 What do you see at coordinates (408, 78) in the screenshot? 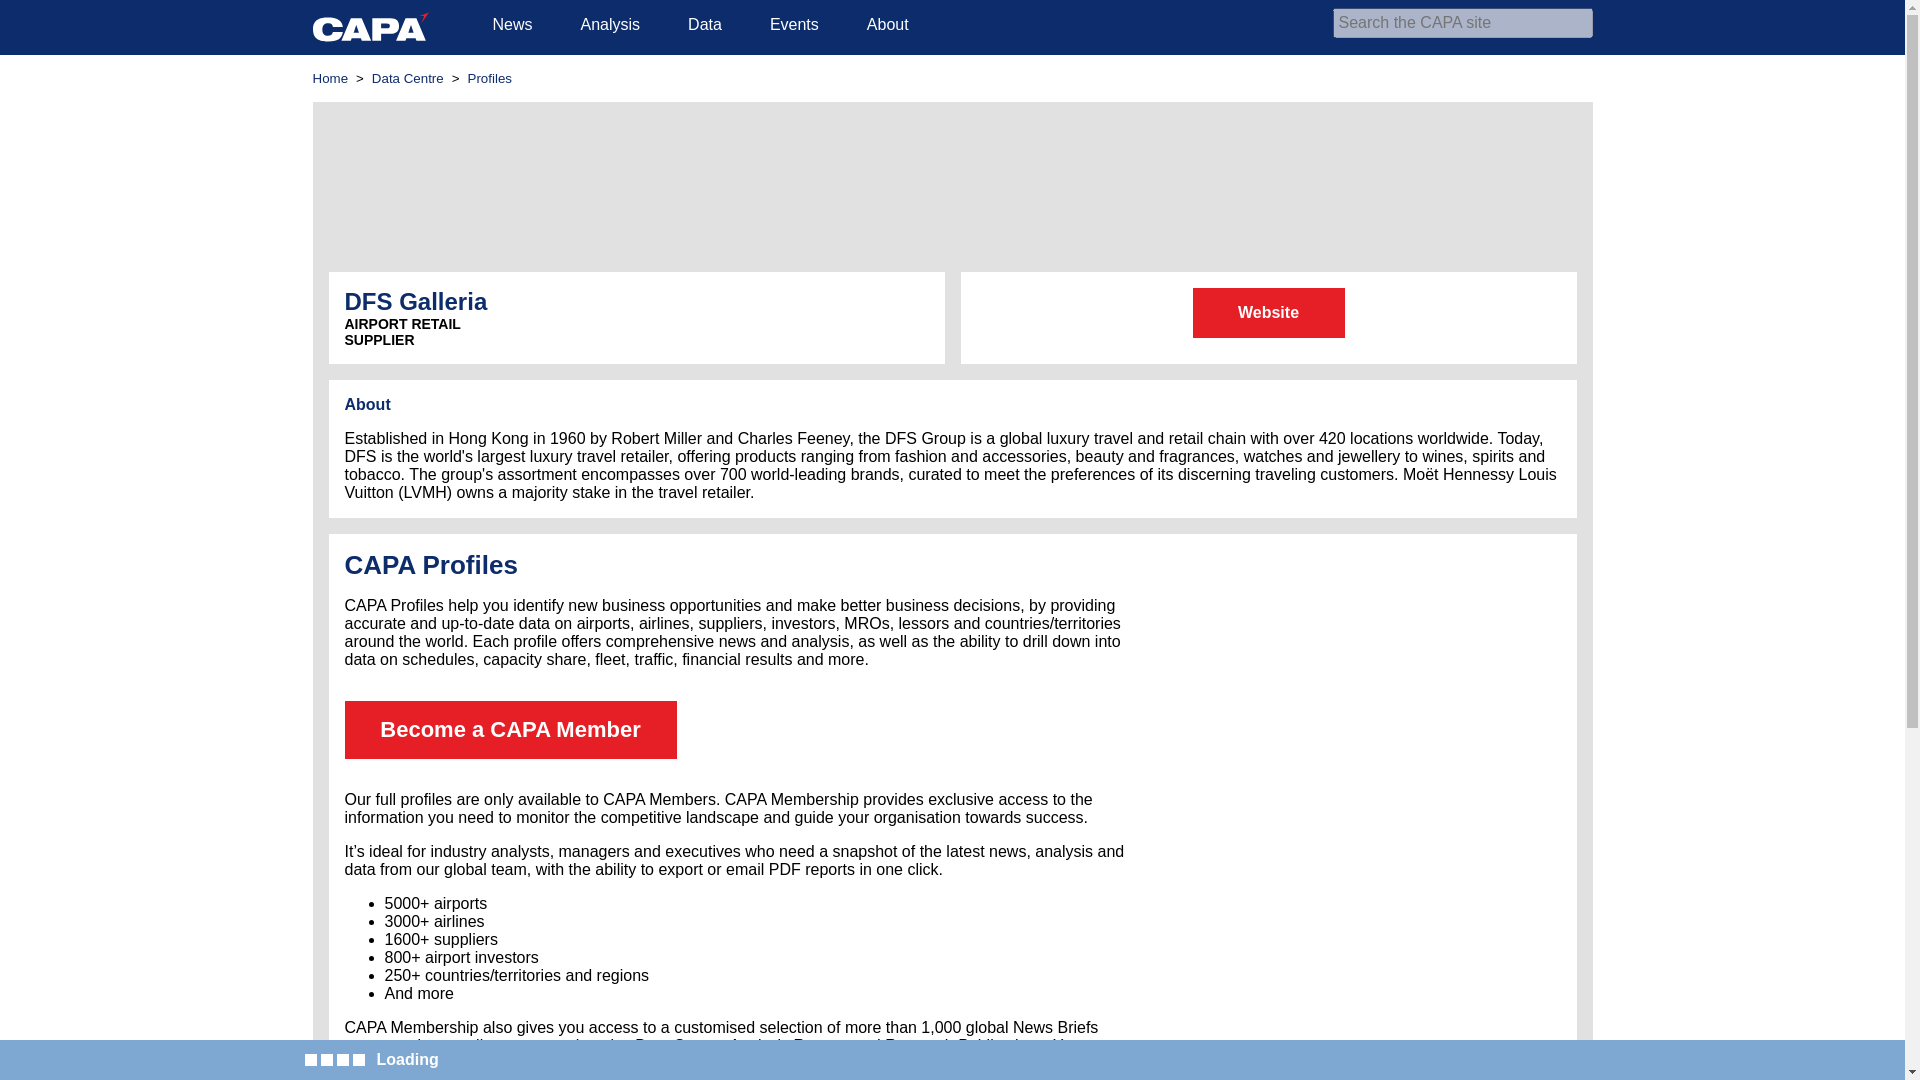
I see `Data Centre` at bounding box center [408, 78].